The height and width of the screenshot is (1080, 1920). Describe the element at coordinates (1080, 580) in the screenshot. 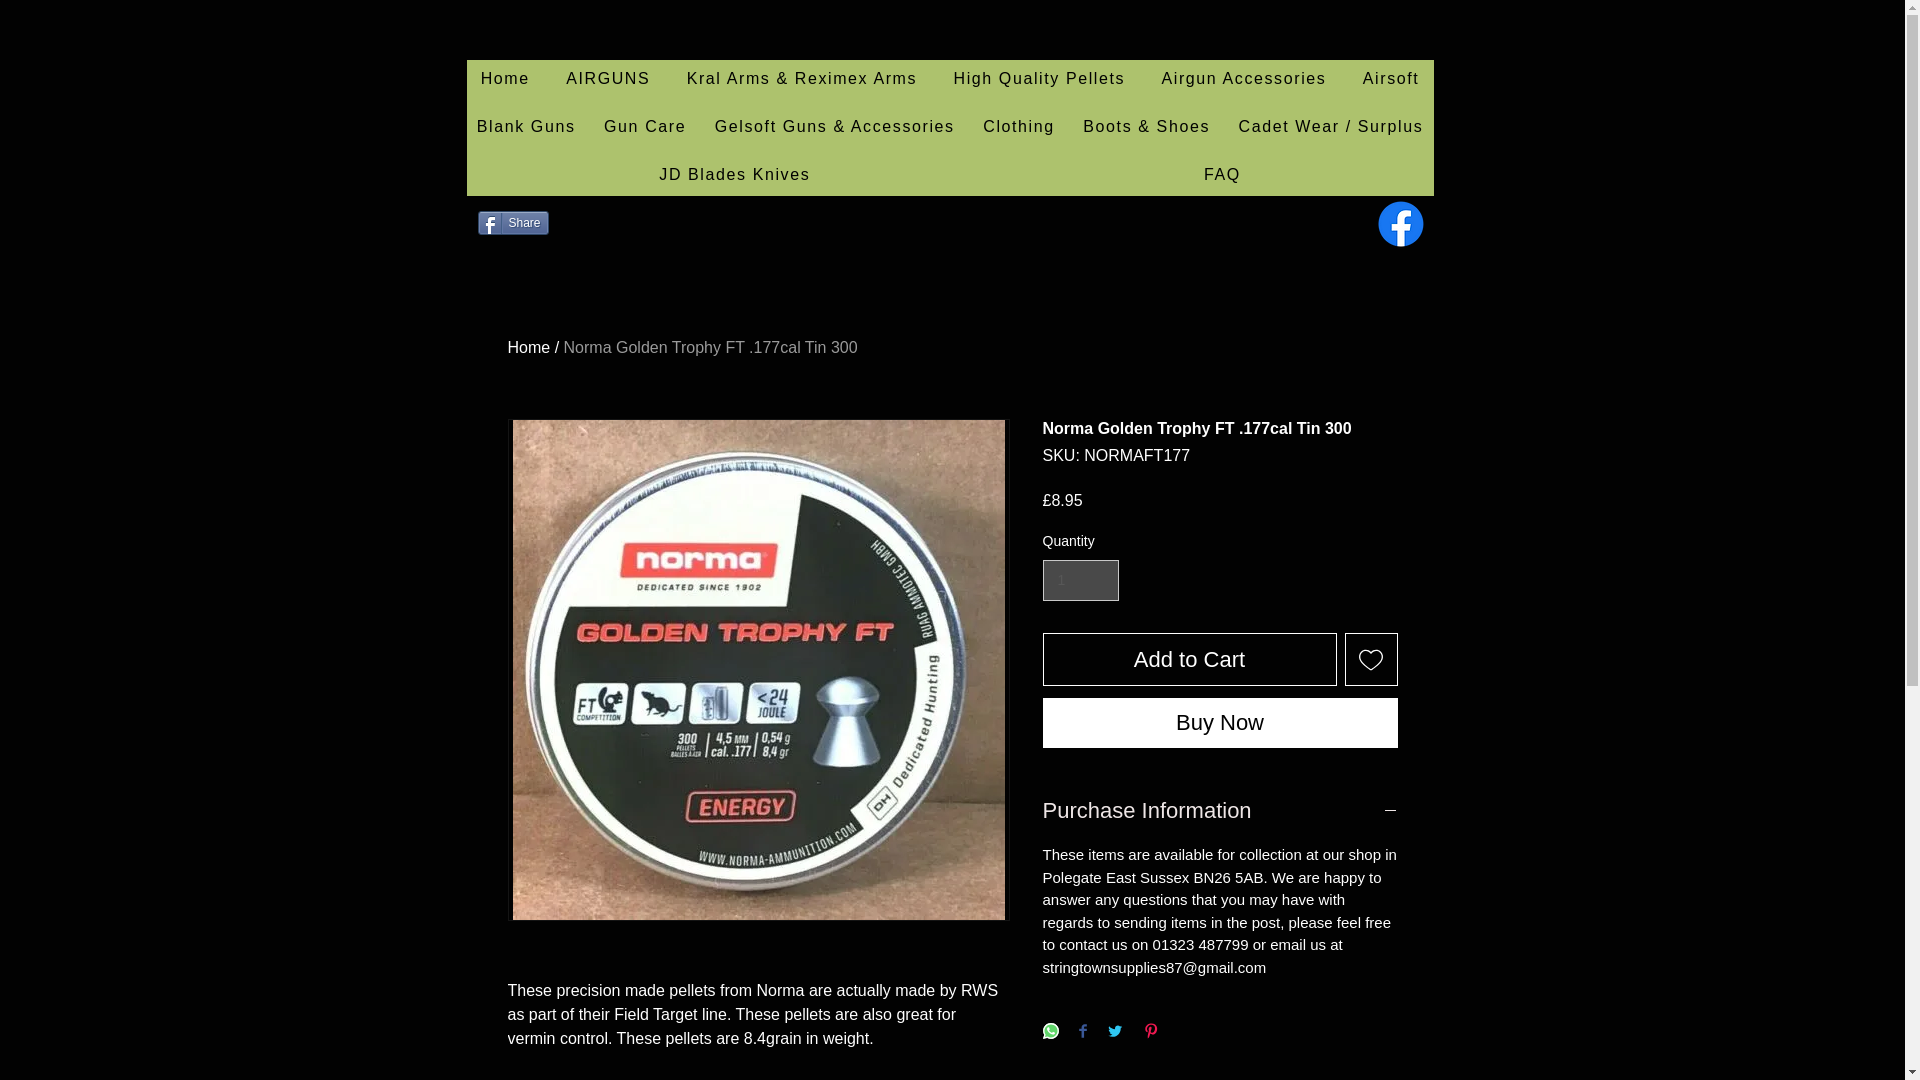

I see `1` at that location.